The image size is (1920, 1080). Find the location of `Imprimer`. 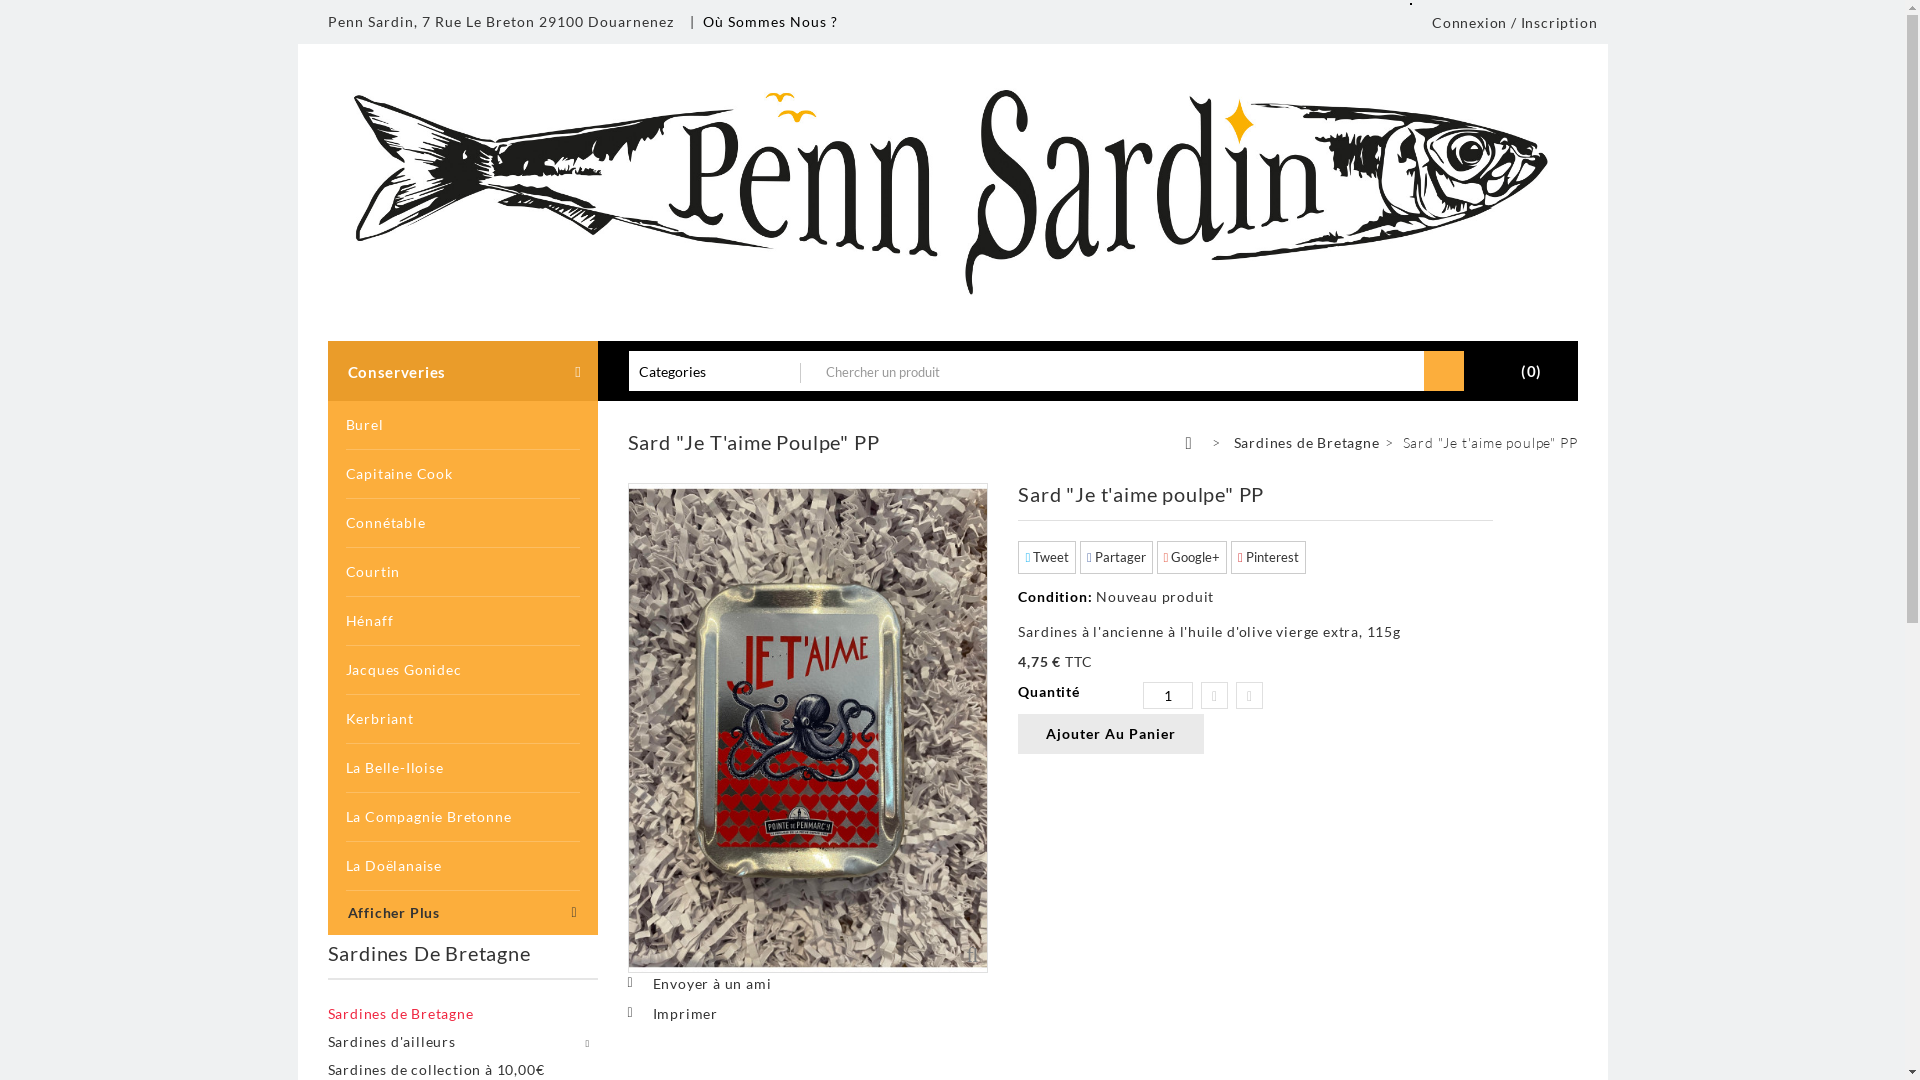

Imprimer is located at coordinates (673, 1014).